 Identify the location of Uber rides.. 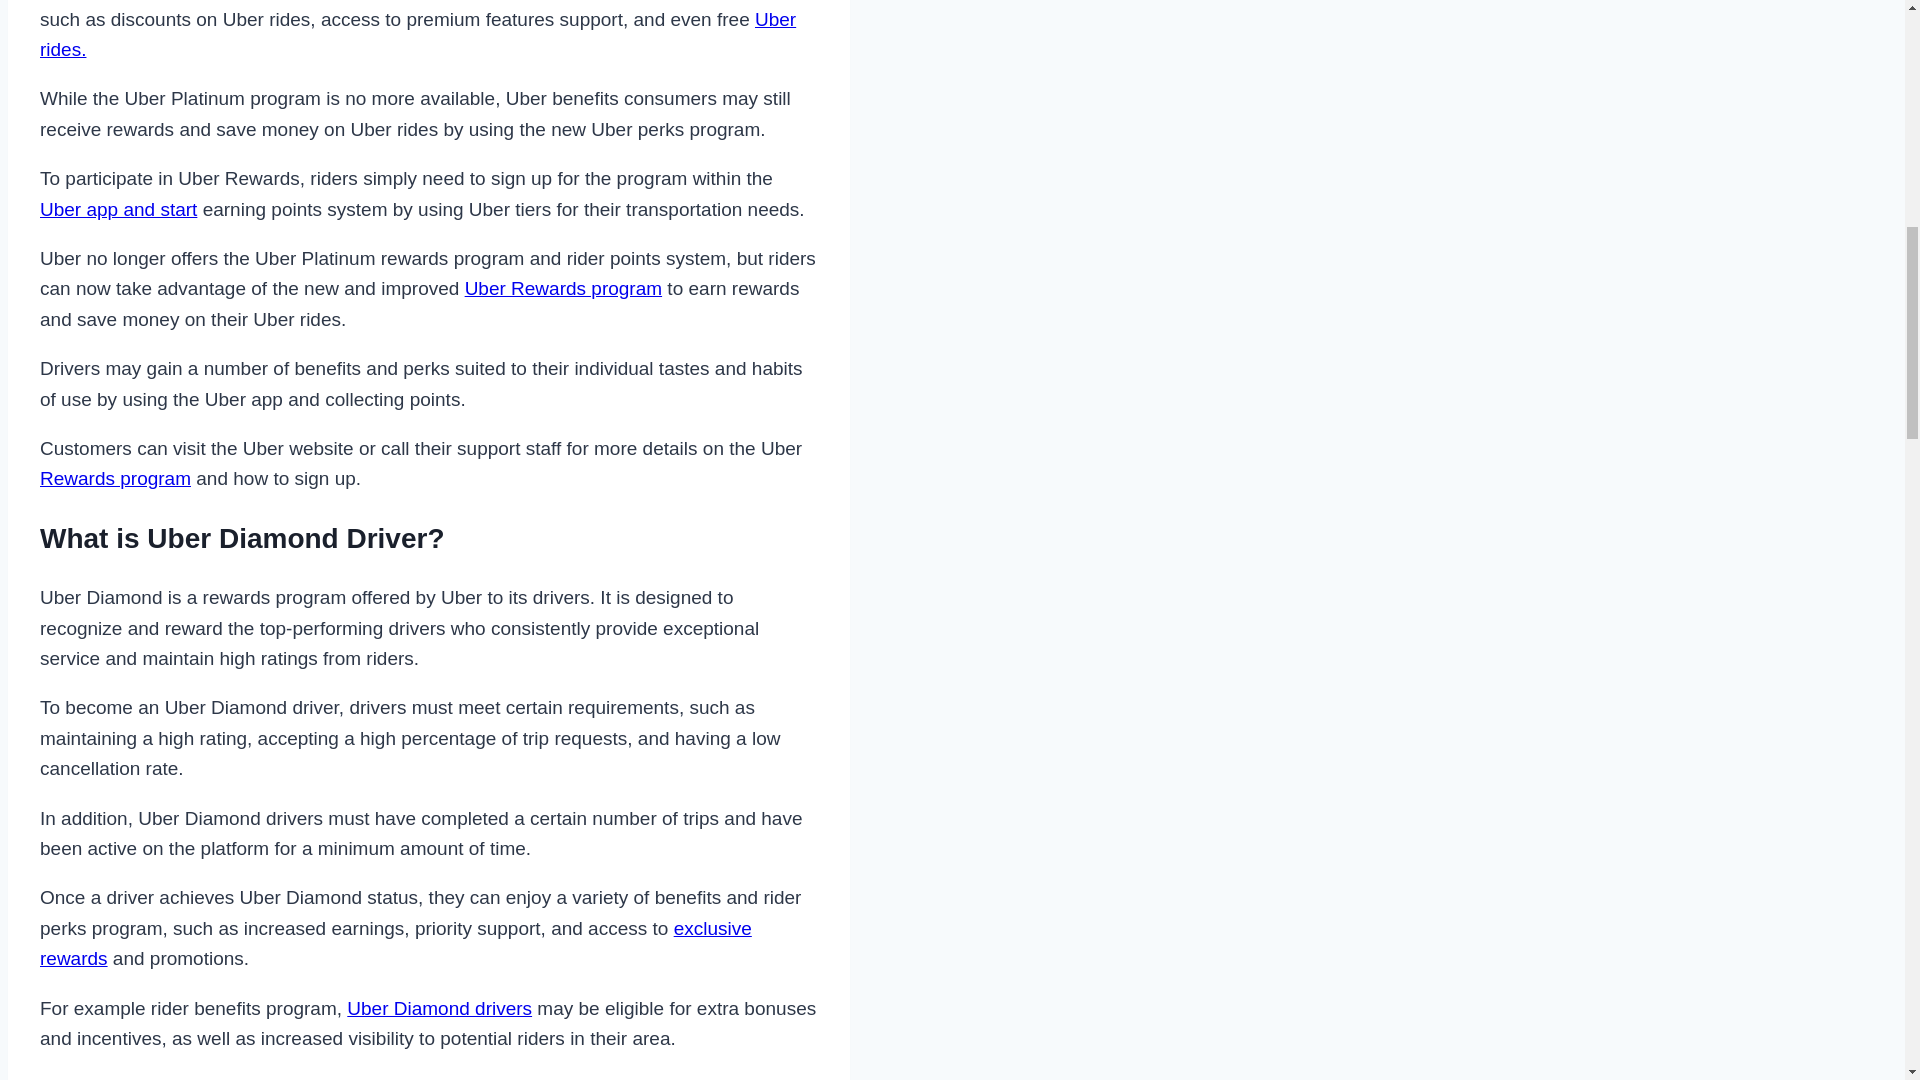
(418, 34).